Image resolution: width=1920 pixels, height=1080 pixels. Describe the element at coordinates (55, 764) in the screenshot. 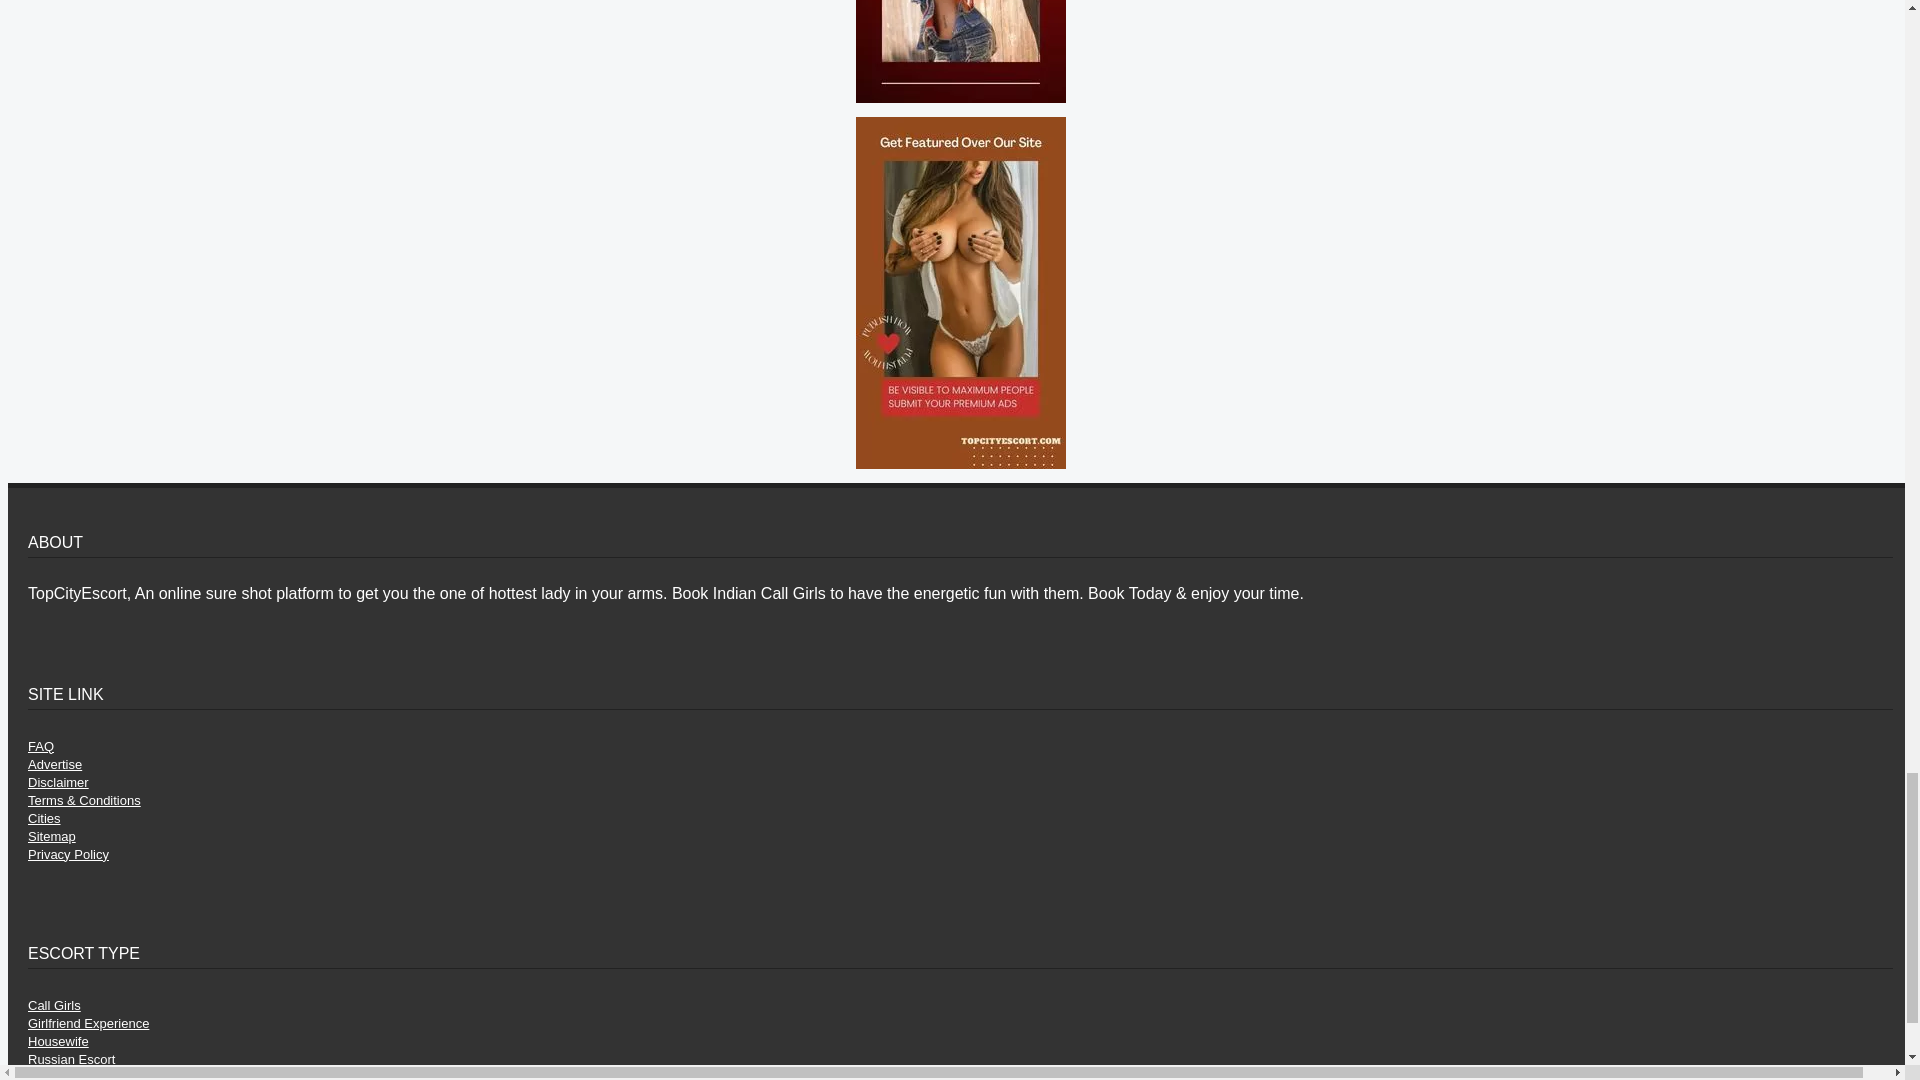

I see `Advertise` at that location.